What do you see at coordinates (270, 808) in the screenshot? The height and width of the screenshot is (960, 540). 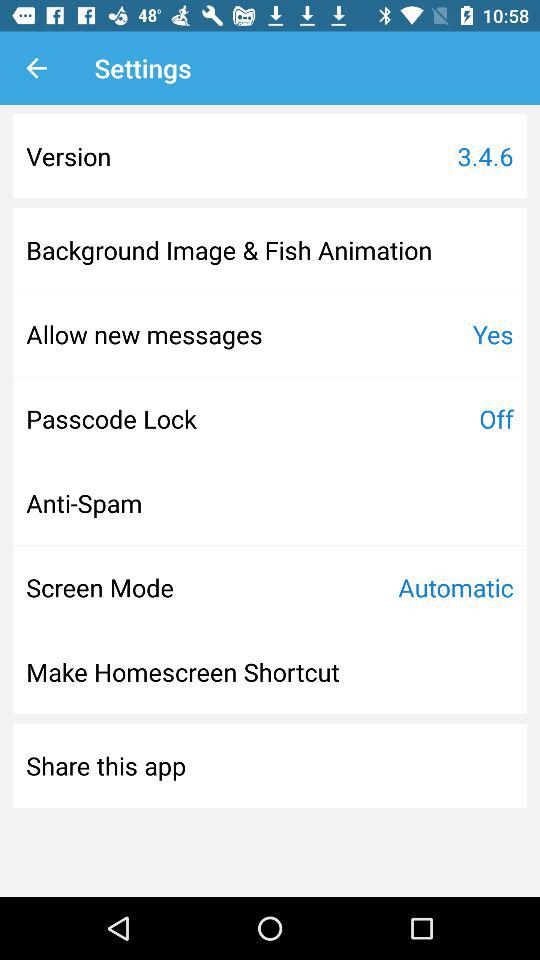 I see `press item below share this app icon` at bounding box center [270, 808].